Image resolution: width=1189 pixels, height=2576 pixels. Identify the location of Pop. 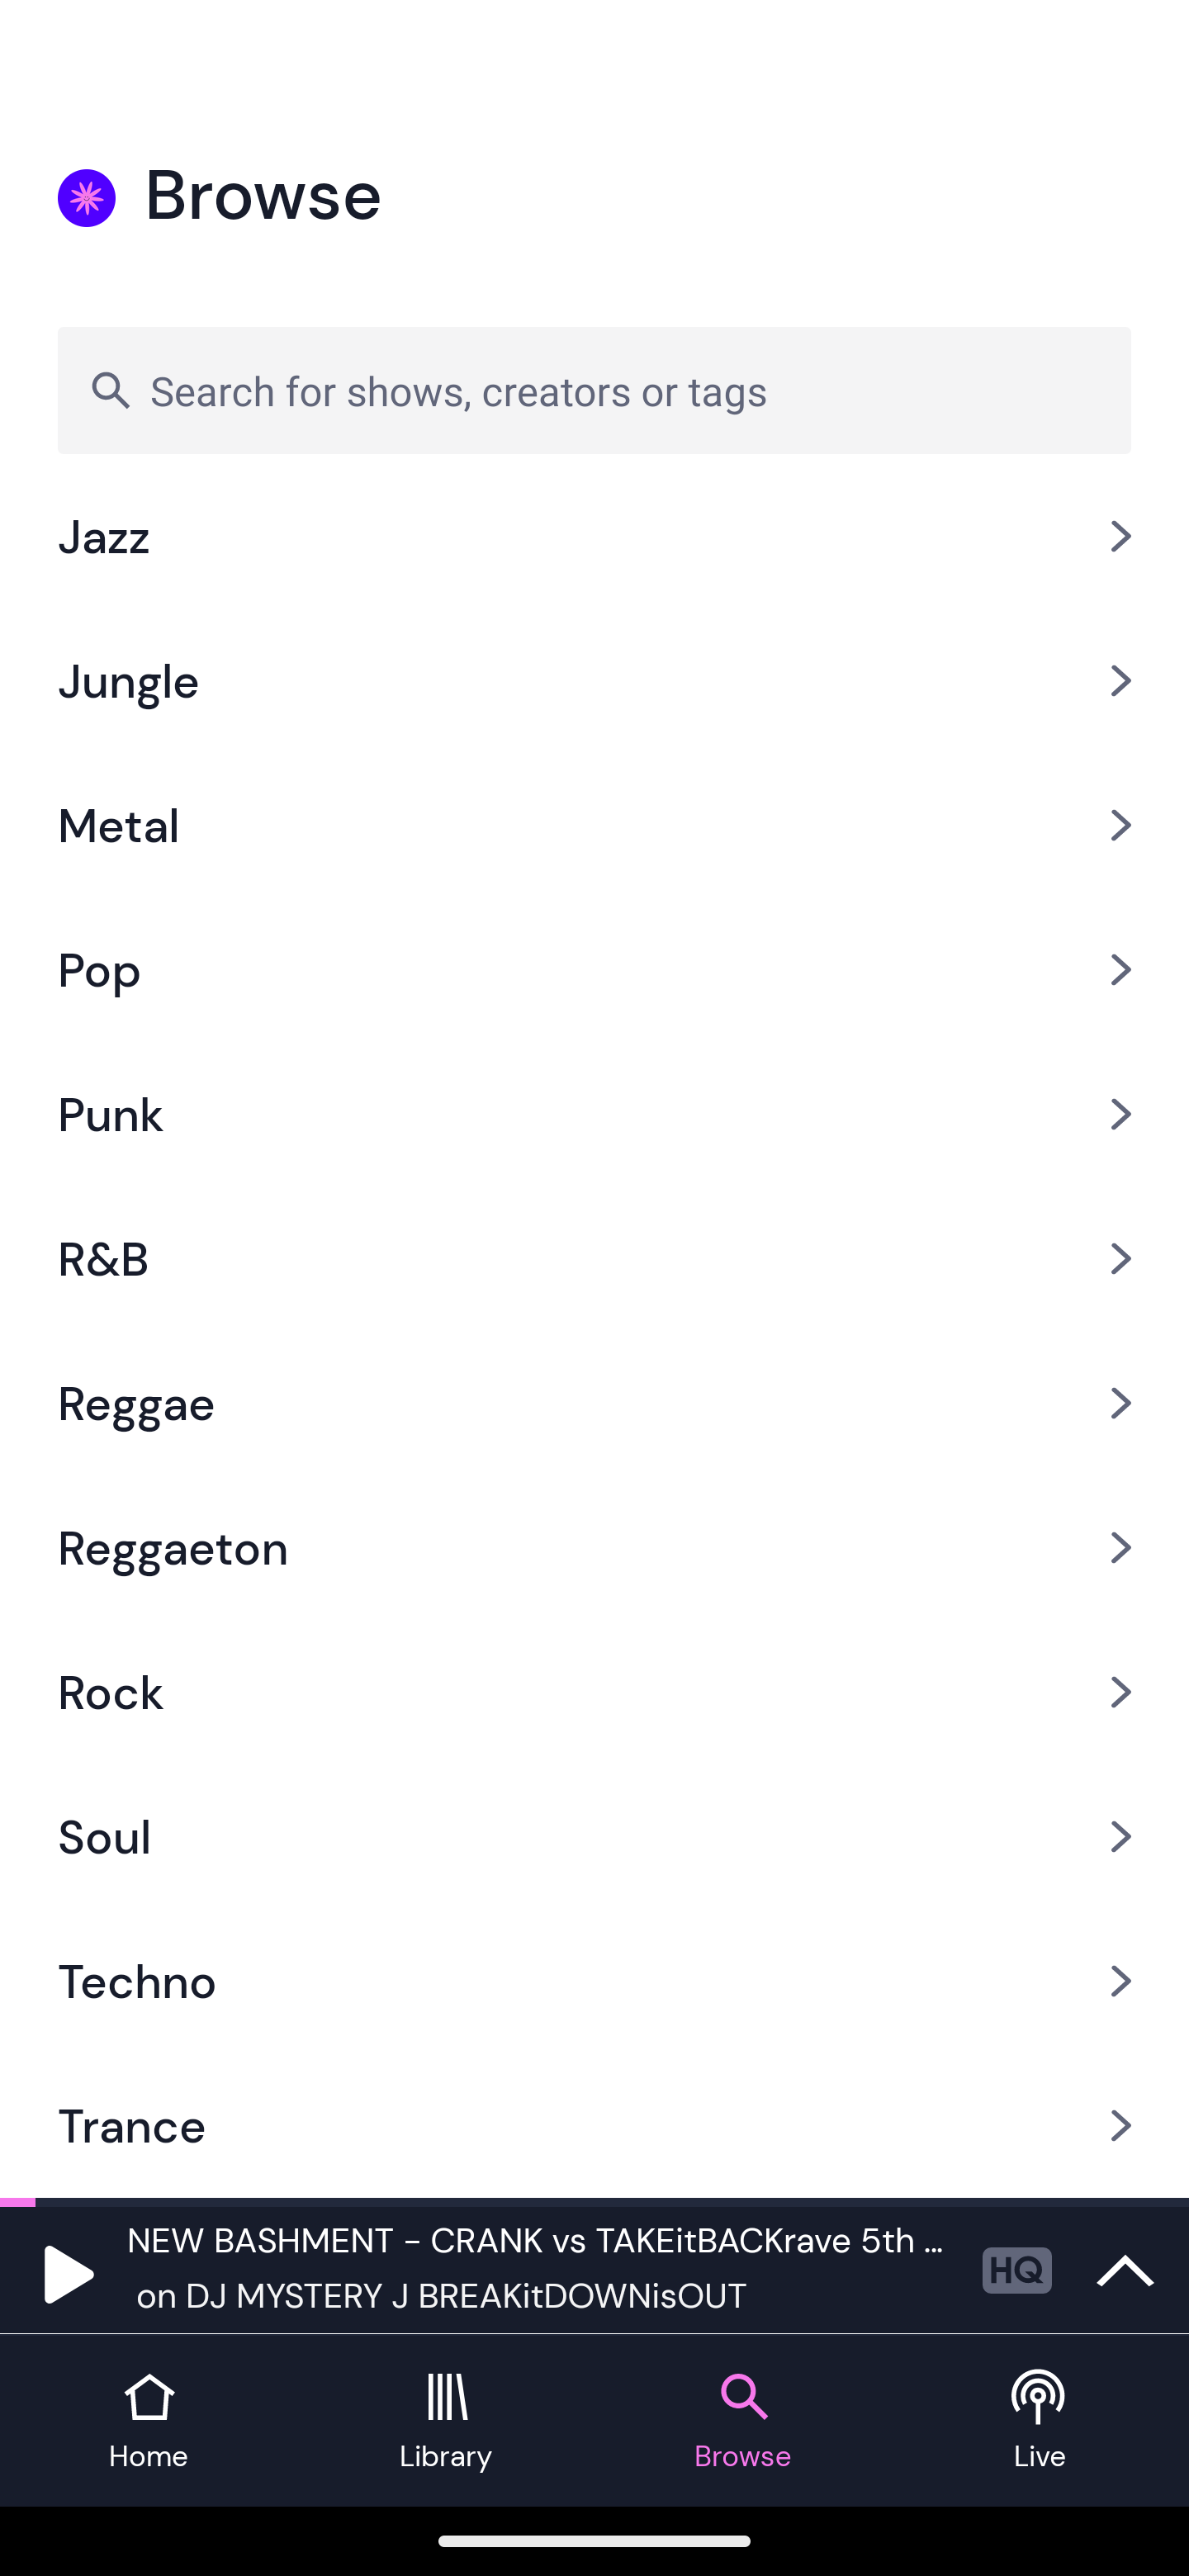
(594, 968).